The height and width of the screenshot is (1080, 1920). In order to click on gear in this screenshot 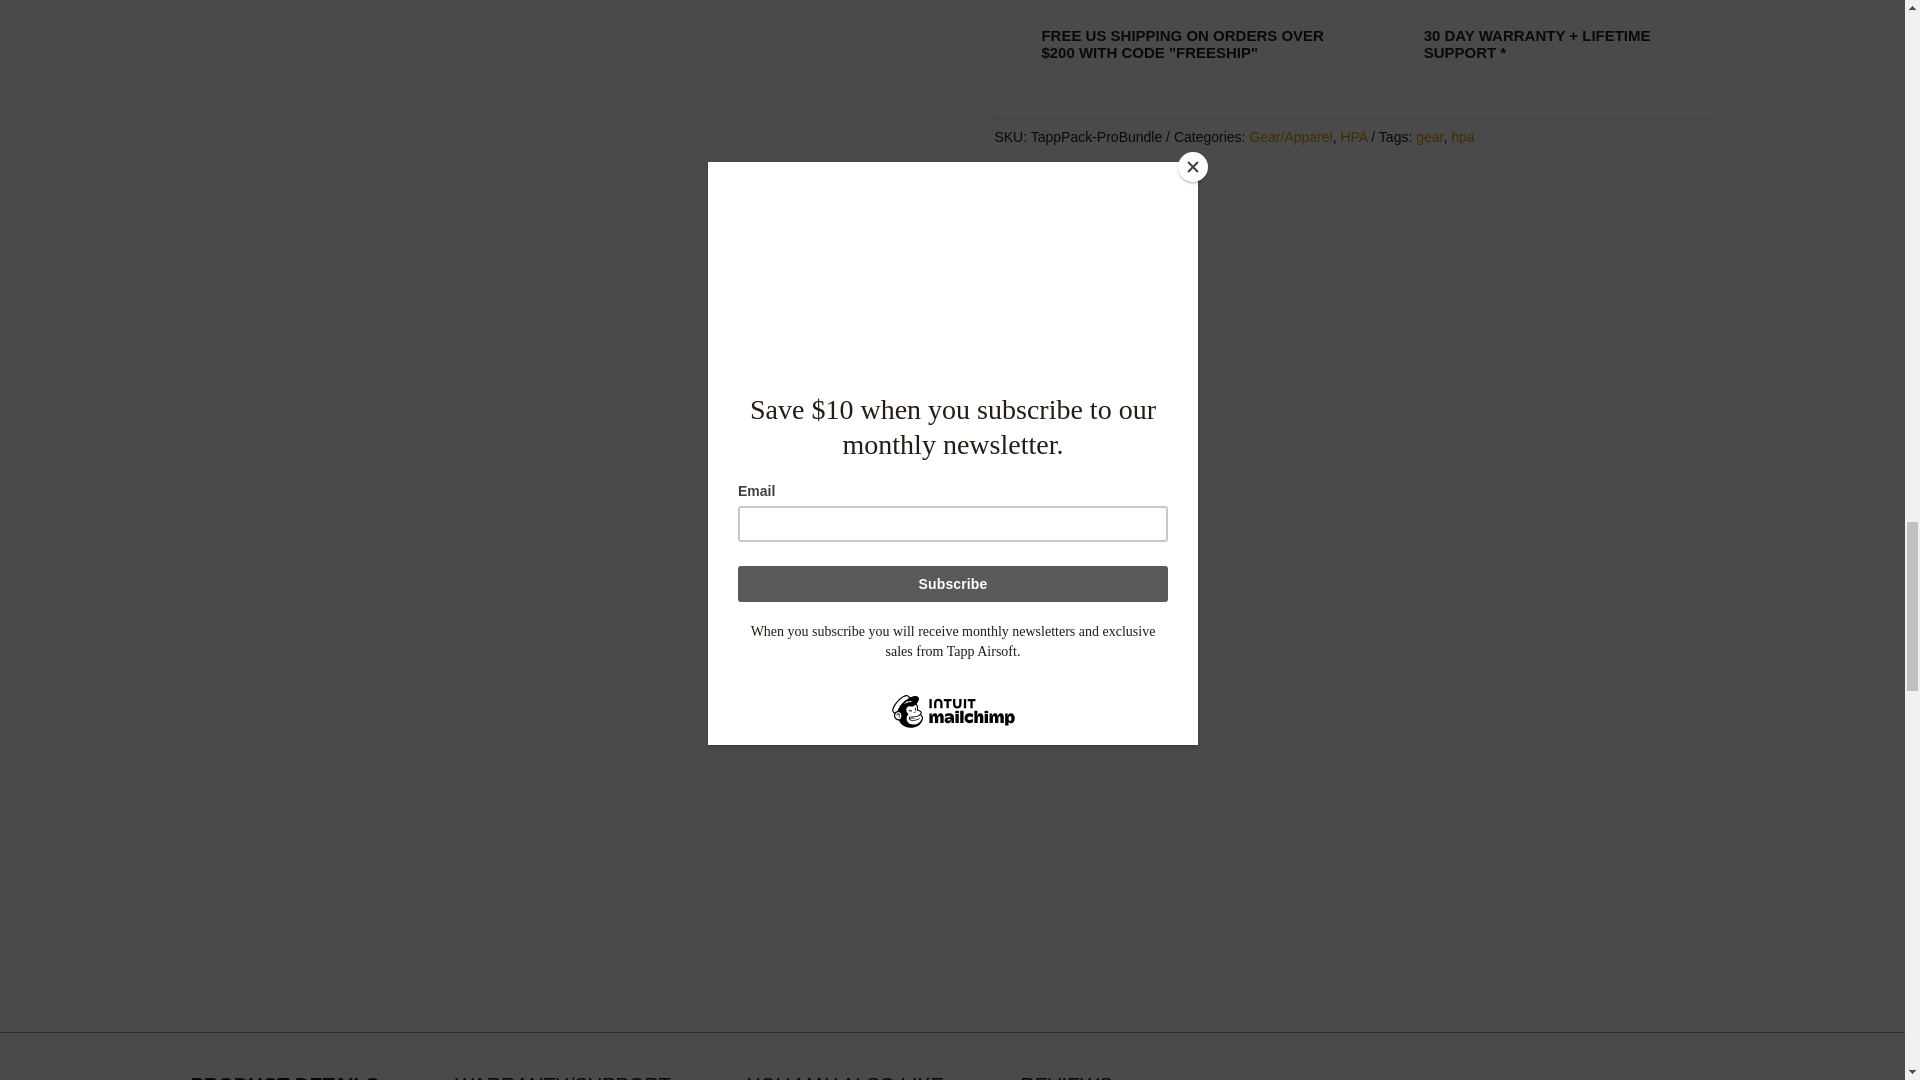, I will do `click(1430, 136)`.